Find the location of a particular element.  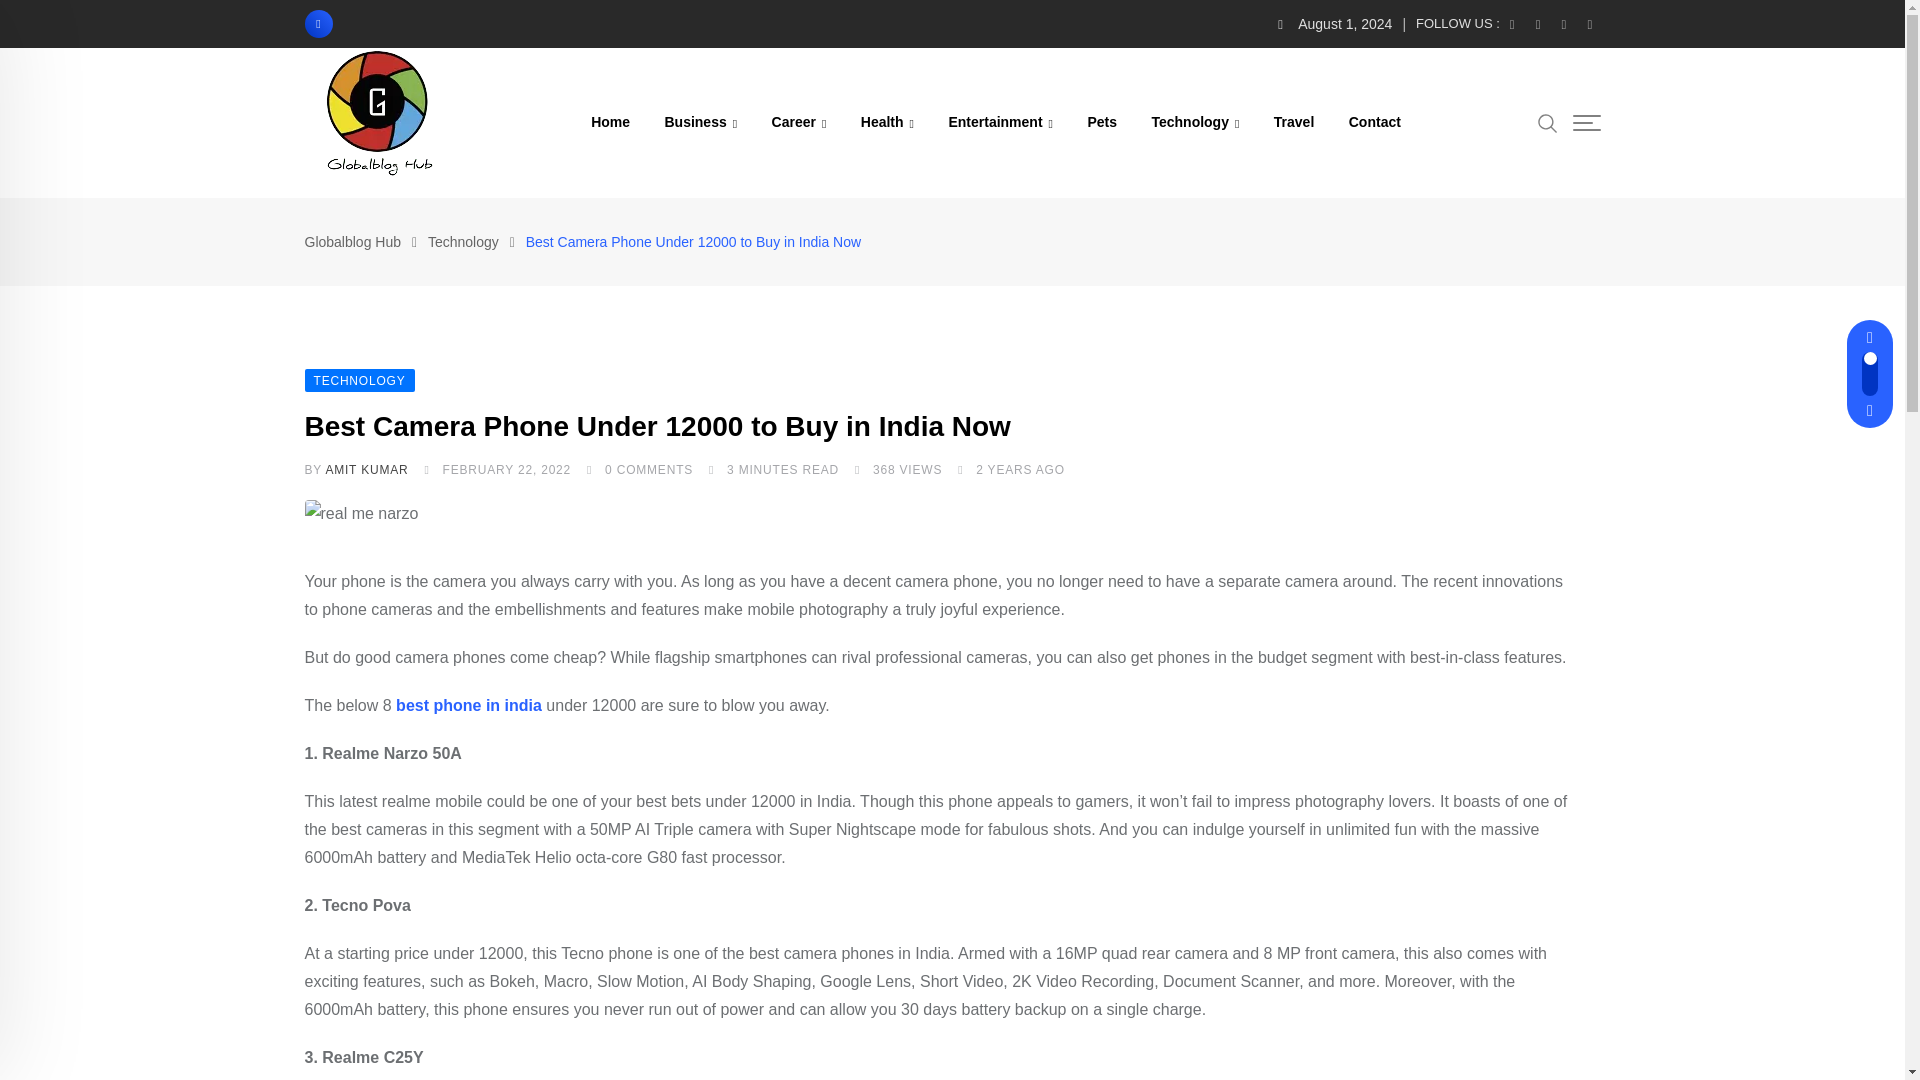

Technology is located at coordinates (1194, 122).